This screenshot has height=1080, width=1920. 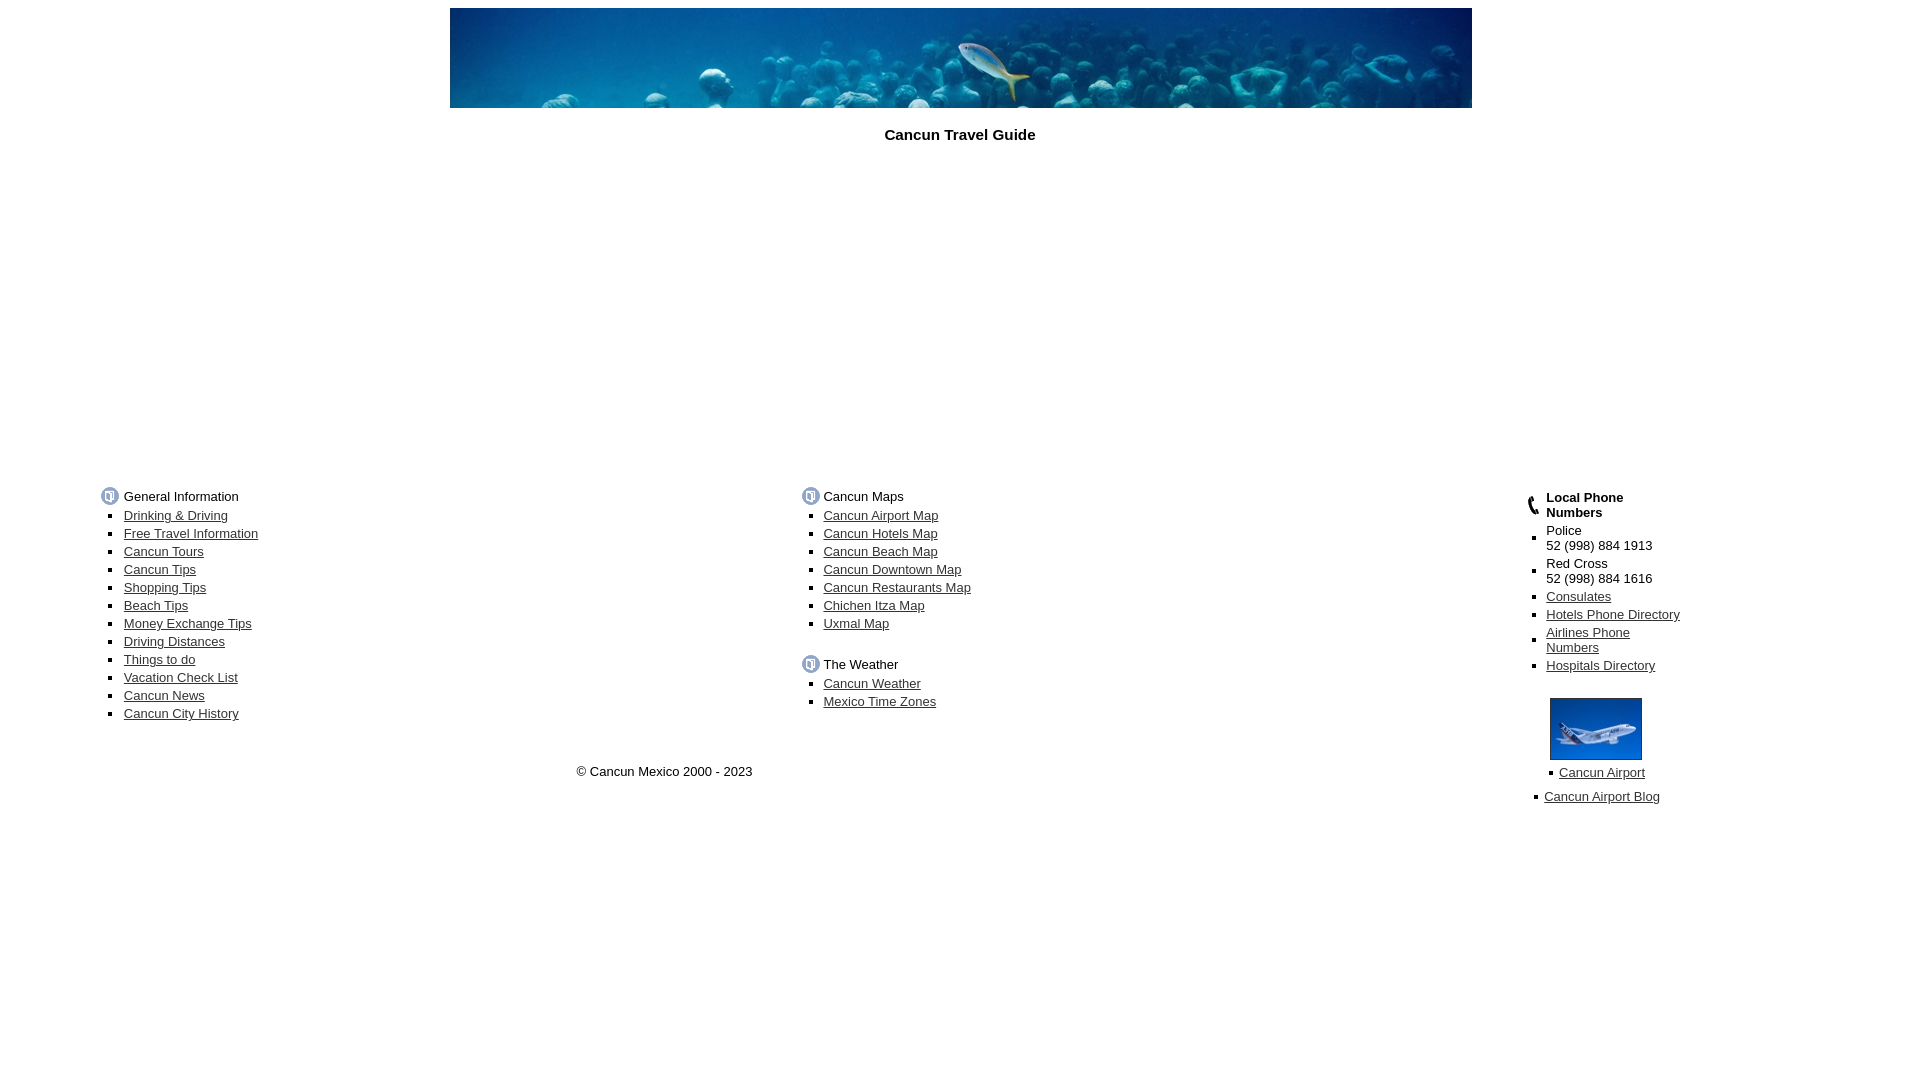 I want to click on Chichen Itza Map, so click(x=874, y=605).